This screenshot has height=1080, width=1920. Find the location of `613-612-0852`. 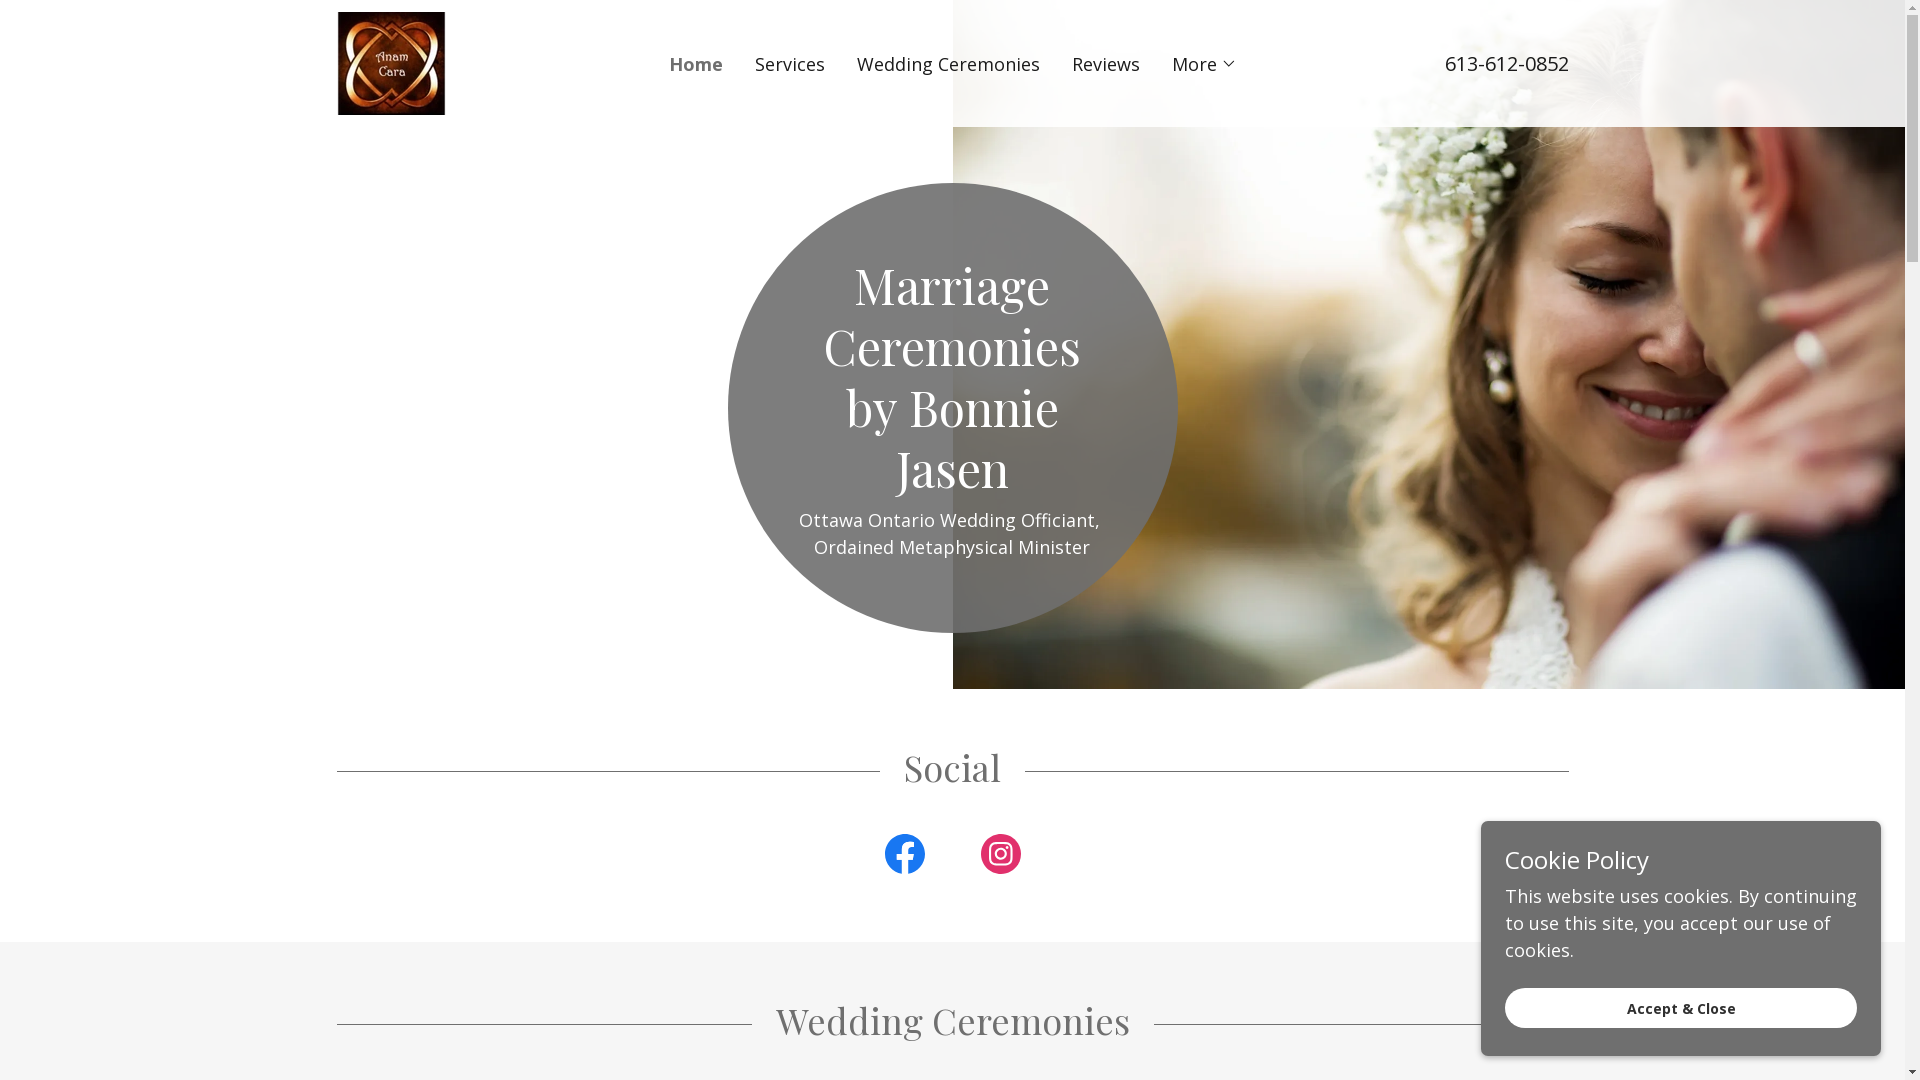

613-612-0852 is located at coordinates (1506, 64).